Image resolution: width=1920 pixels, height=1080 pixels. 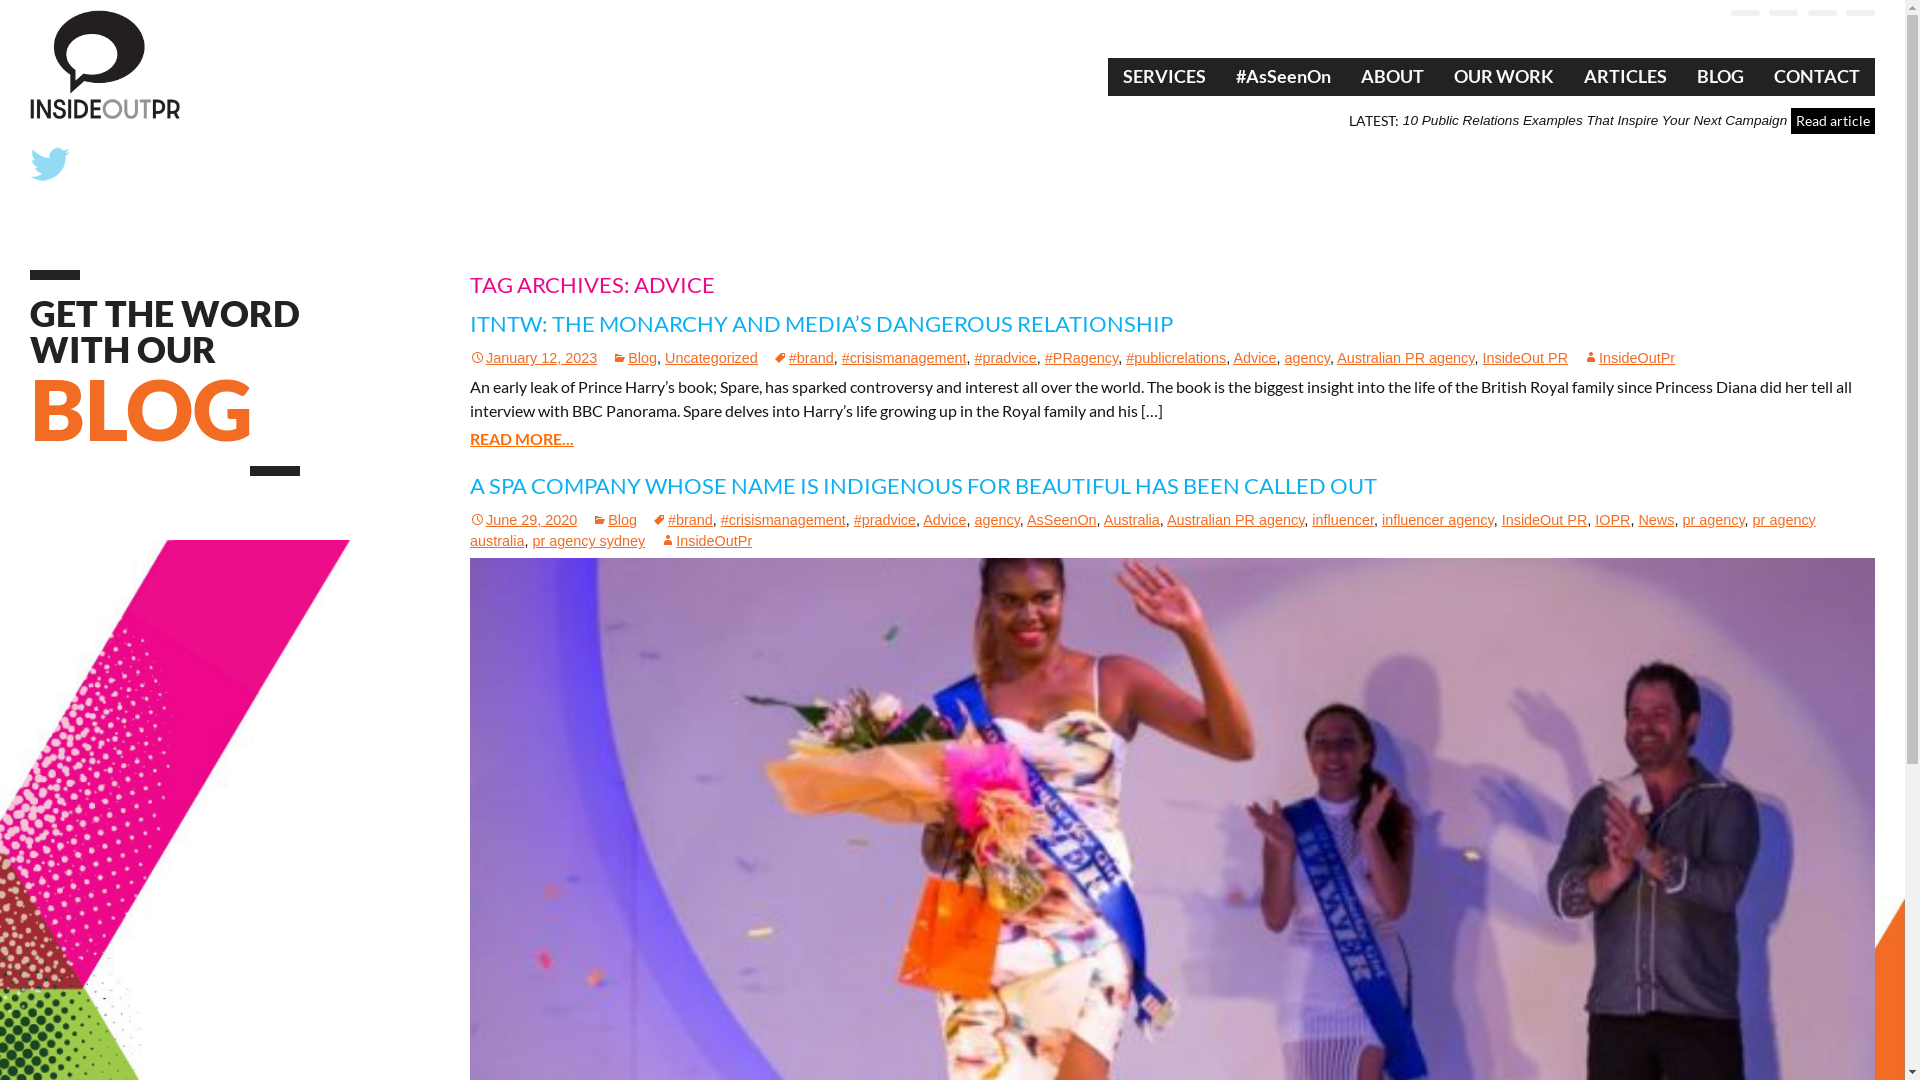 What do you see at coordinates (1284, 77) in the screenshot?
I see `#AsSeenOn` at bounding box center [1284, 77].